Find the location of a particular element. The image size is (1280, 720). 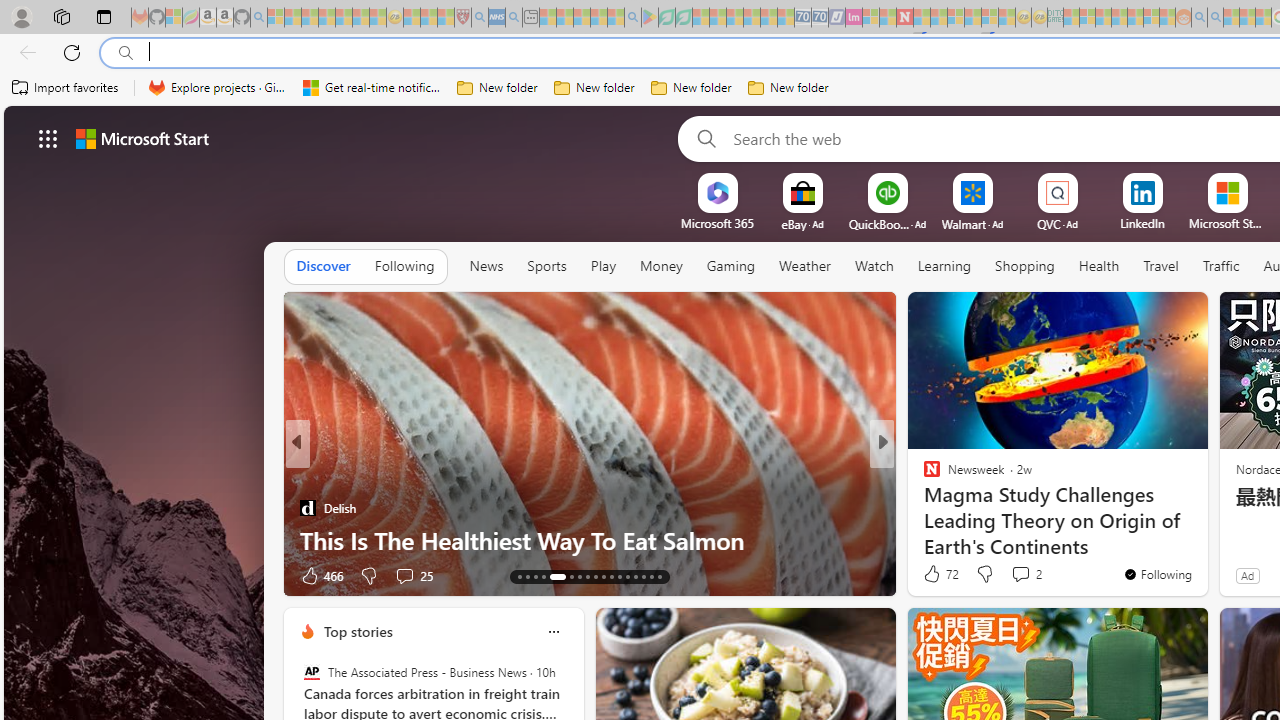

93 Like is located at coordinates (934, 574).